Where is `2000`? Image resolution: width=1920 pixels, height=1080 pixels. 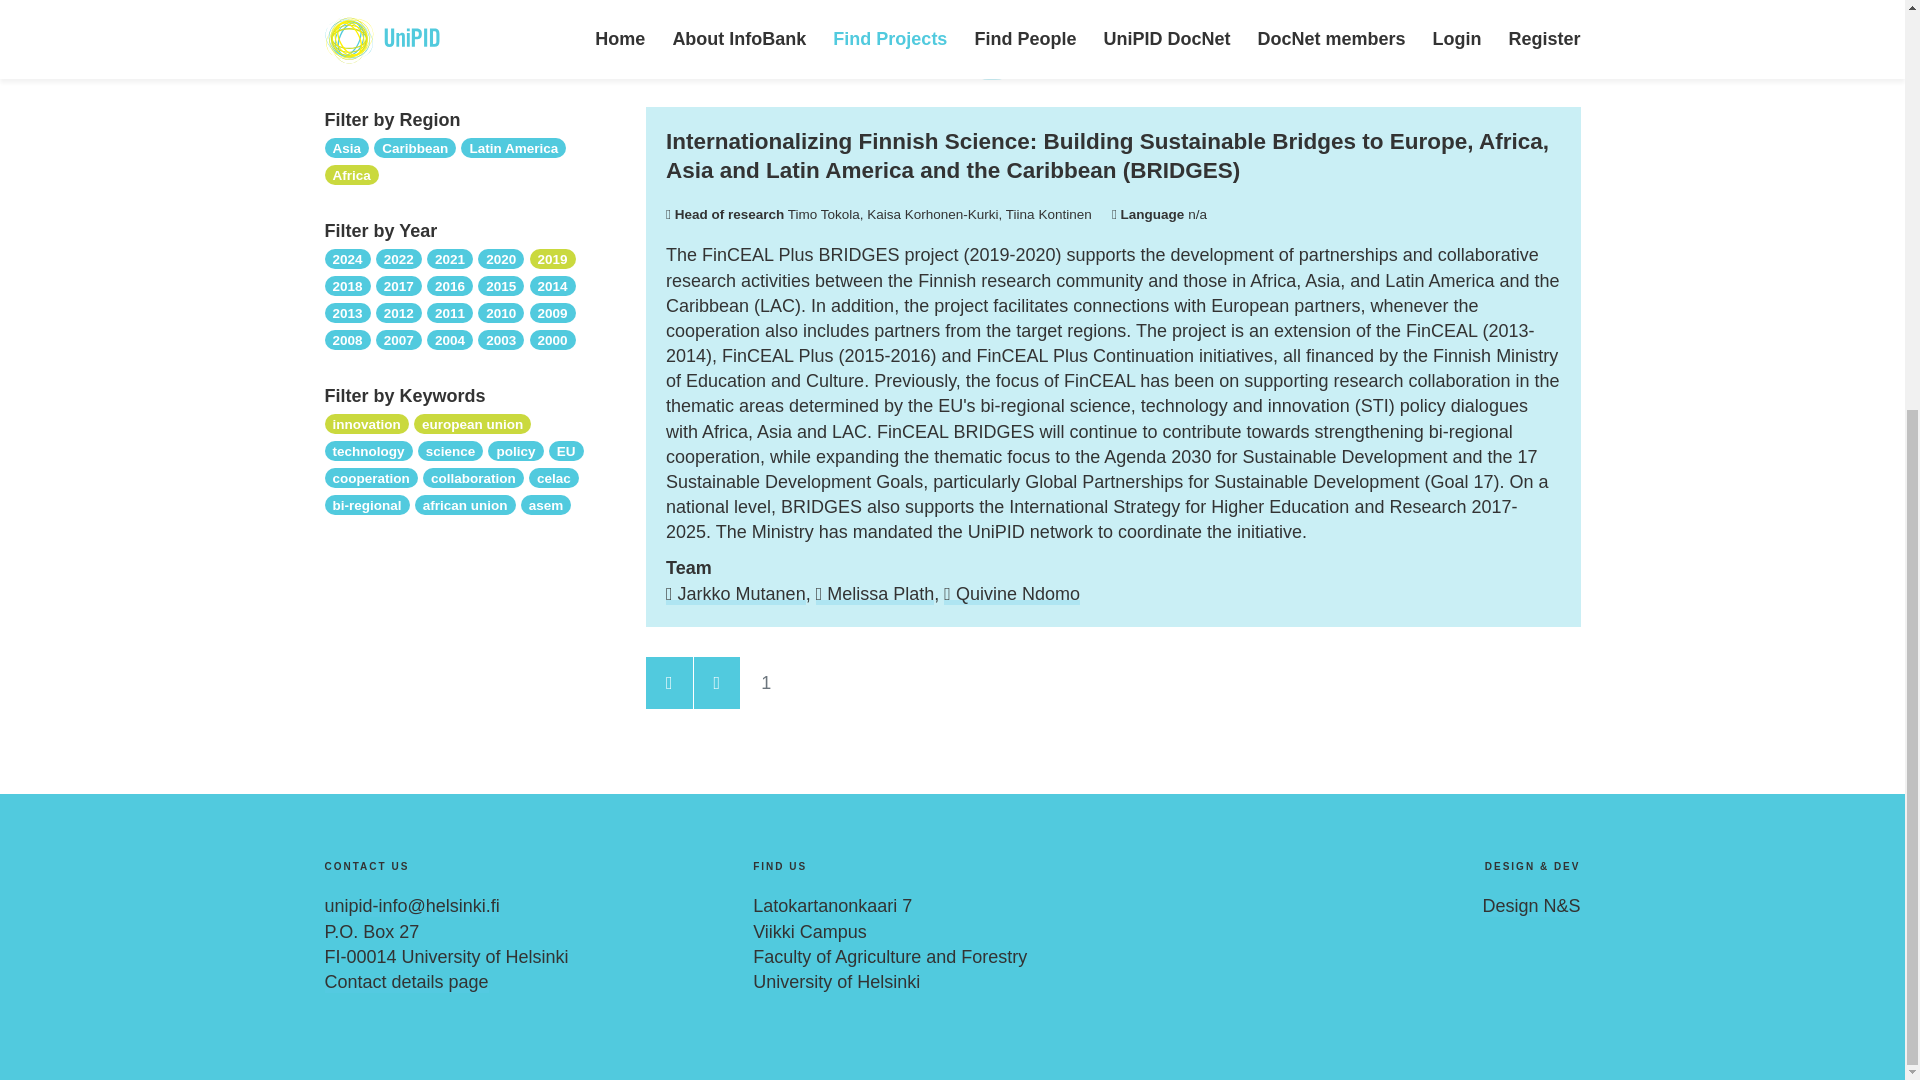 2000 is located at coordinates (552, 338).